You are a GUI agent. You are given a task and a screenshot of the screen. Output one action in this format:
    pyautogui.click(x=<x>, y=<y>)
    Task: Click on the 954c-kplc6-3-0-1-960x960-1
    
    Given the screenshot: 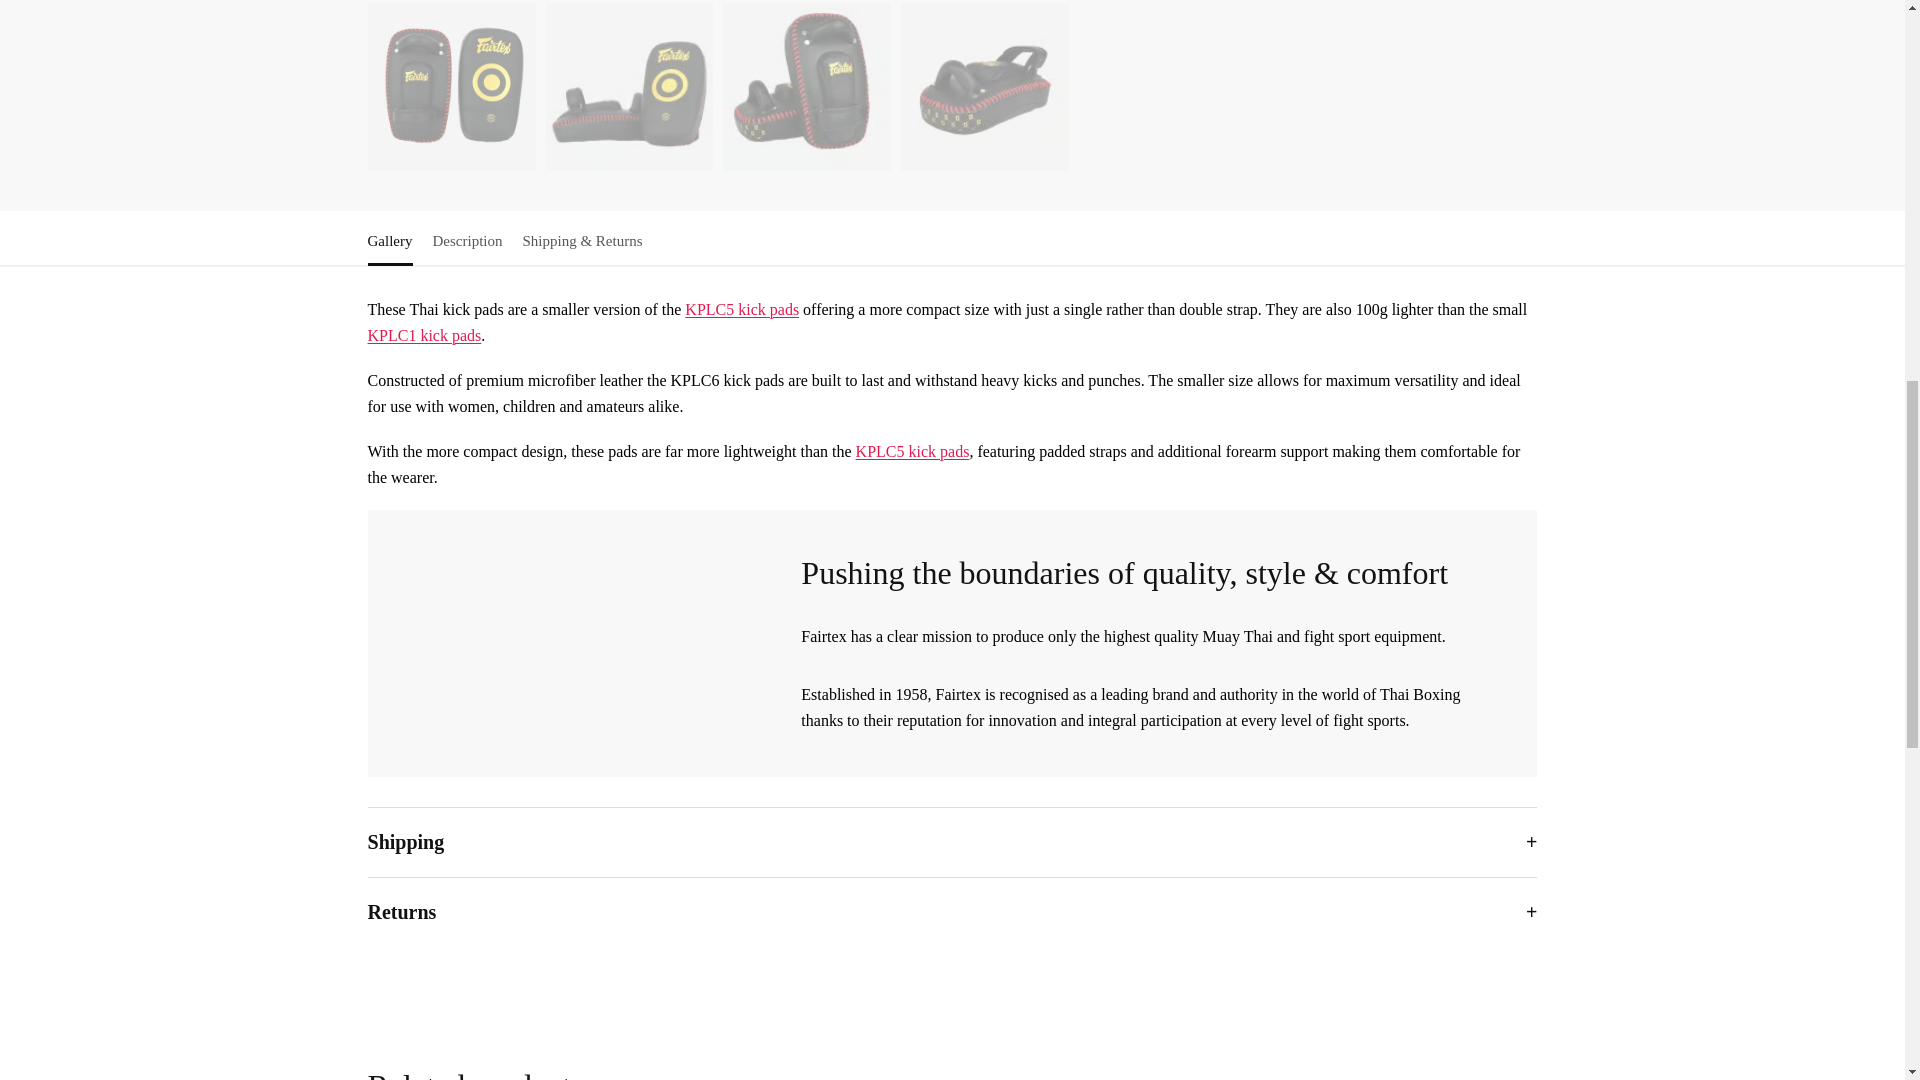 What is the action you would take?
    pyautogui.click(x=984, y=86)
    